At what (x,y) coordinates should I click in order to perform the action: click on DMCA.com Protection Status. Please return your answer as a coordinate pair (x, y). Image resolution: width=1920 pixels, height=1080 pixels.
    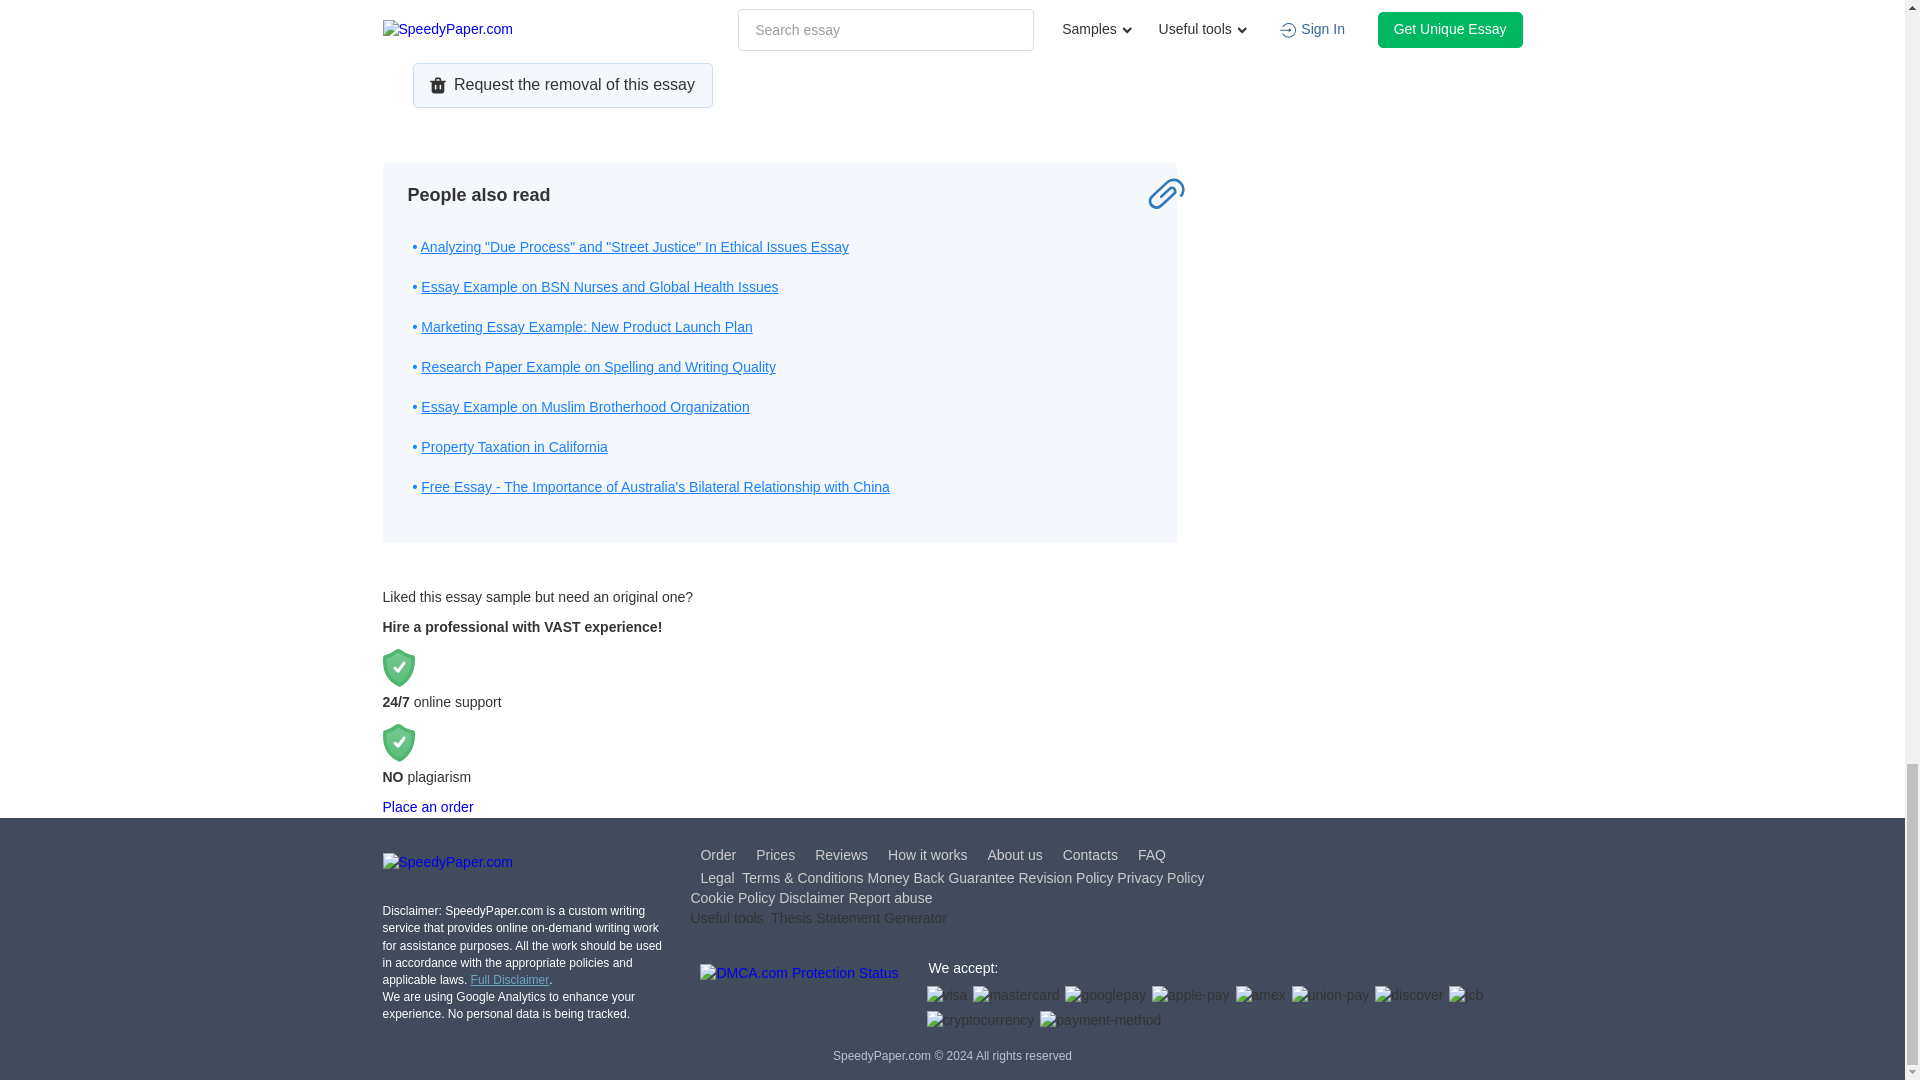
    Looking at the image, I should click on (799, 998).